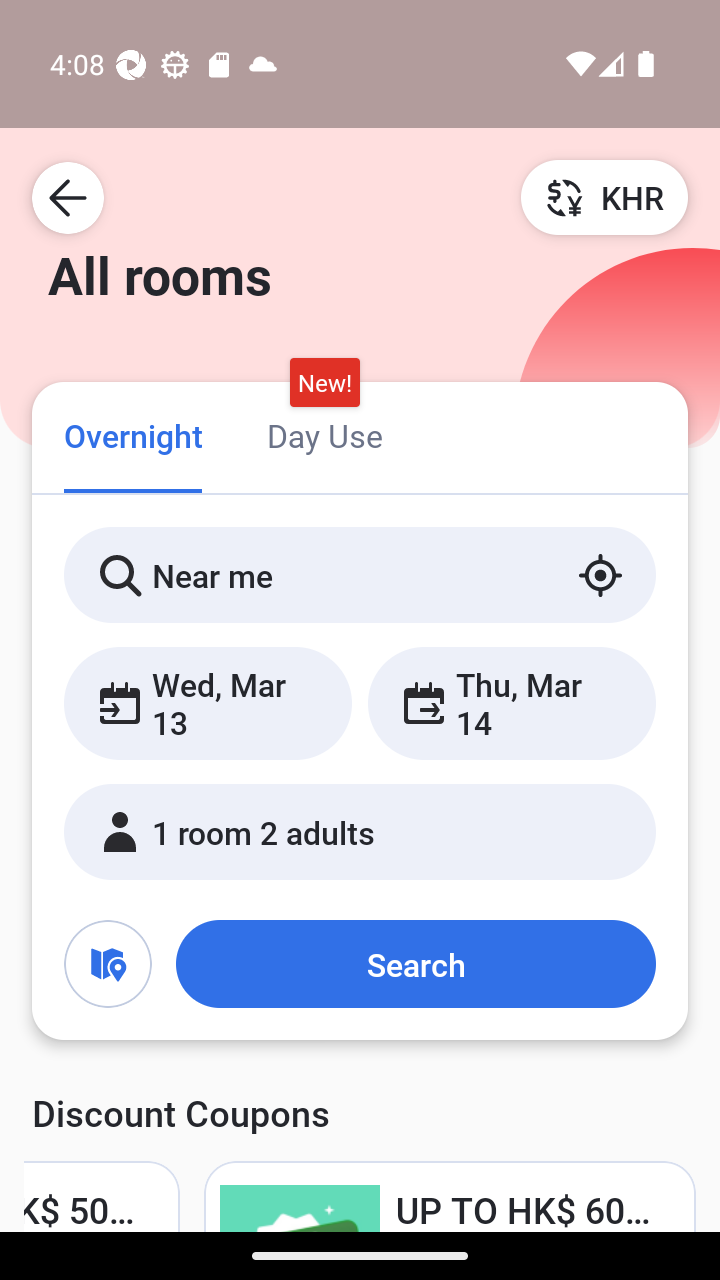 The image size is (720, 1280). What do you see at coordinates (360, 832) in the screenshot?
I see `1 room 2 adults` at bounding box center [360, 832].